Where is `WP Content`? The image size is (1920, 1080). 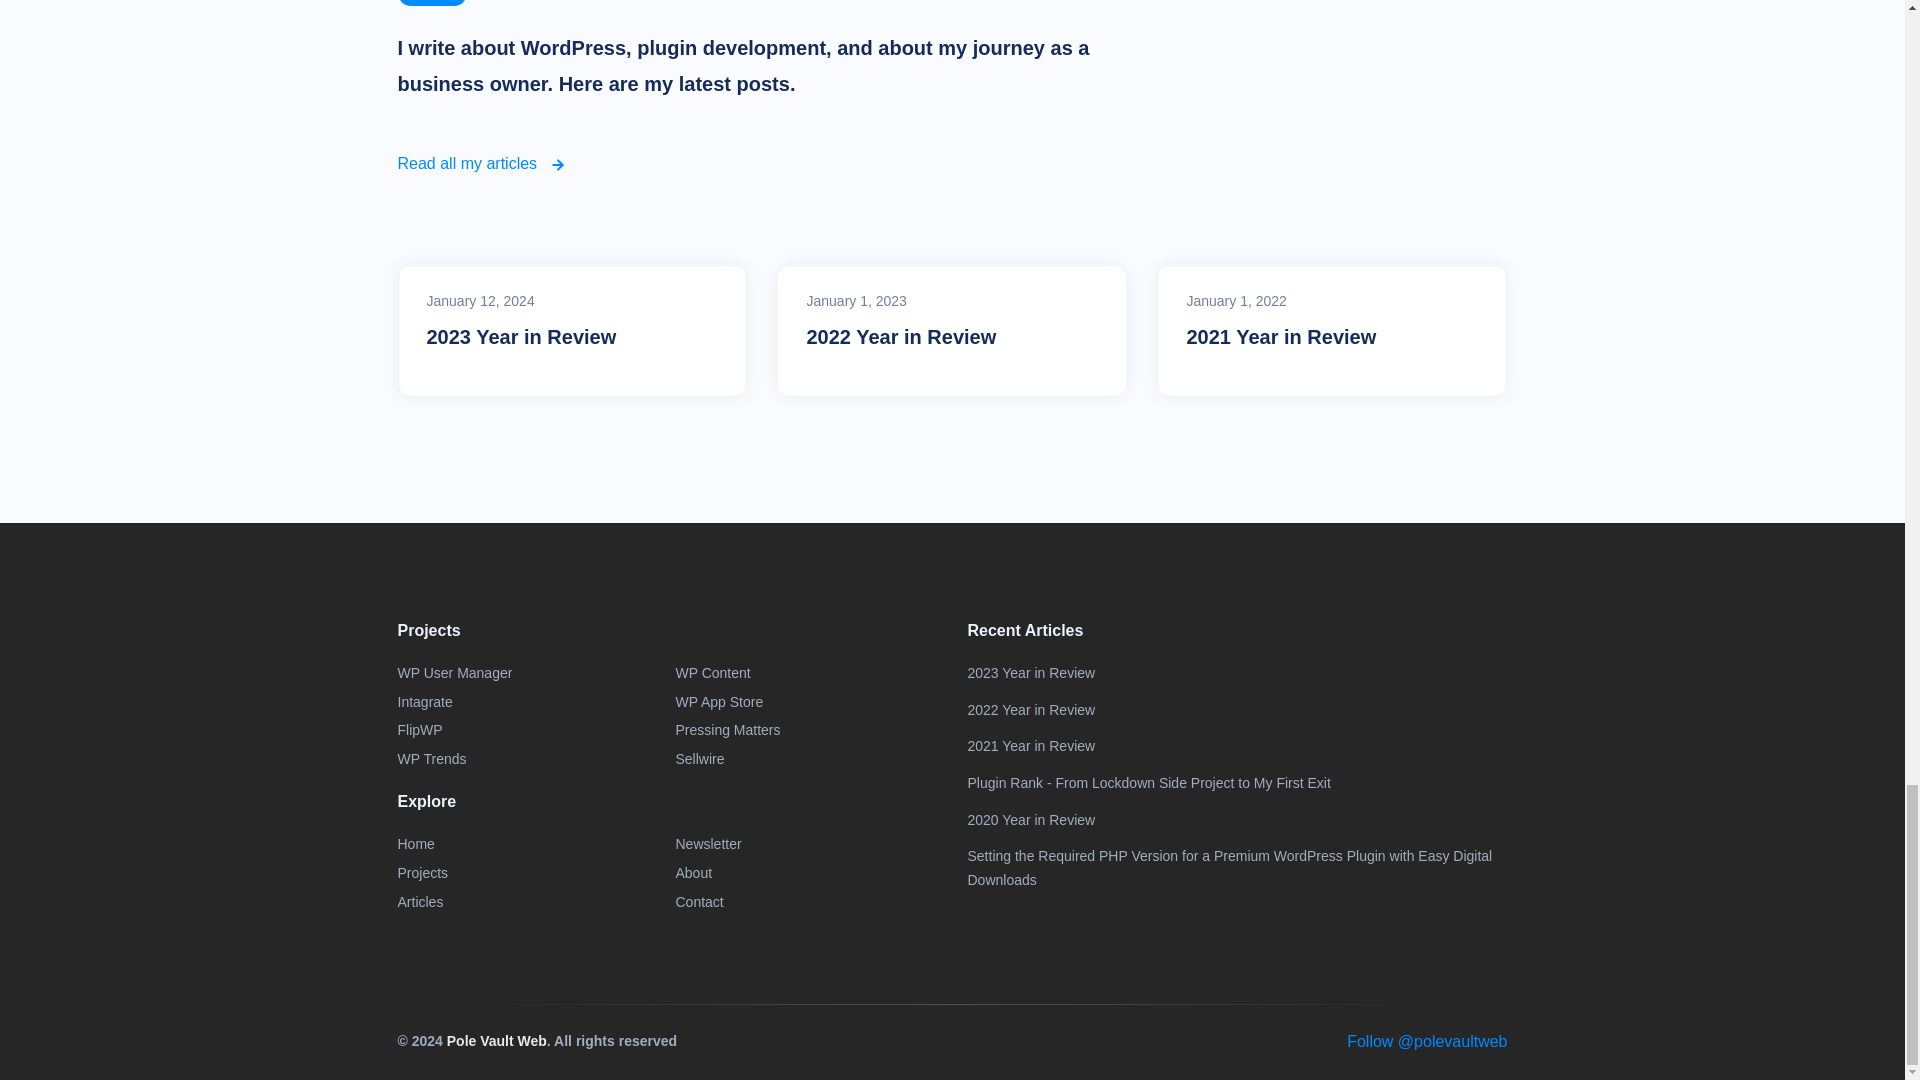 WP Content is located at coordinates (712, 673).